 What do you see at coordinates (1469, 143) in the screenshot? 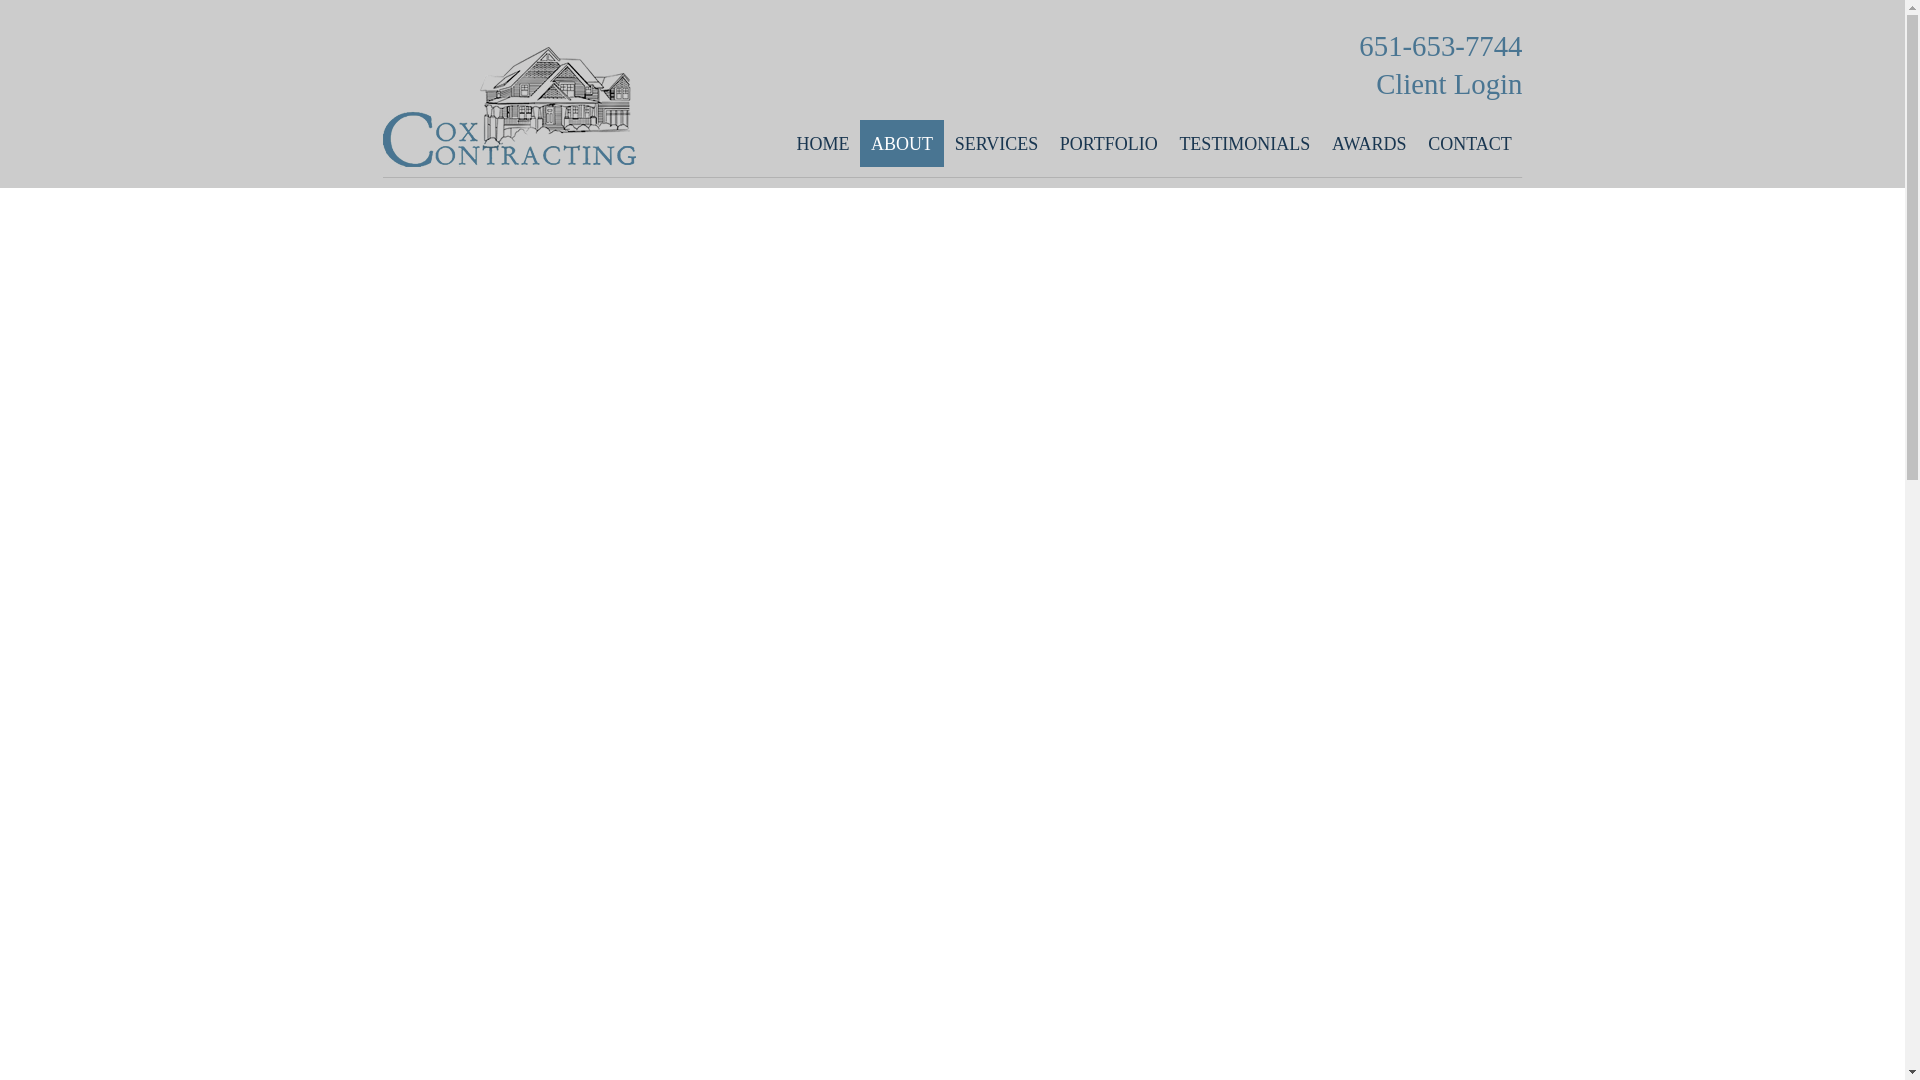
I see `Contact` at bounding box center [1469, 143].